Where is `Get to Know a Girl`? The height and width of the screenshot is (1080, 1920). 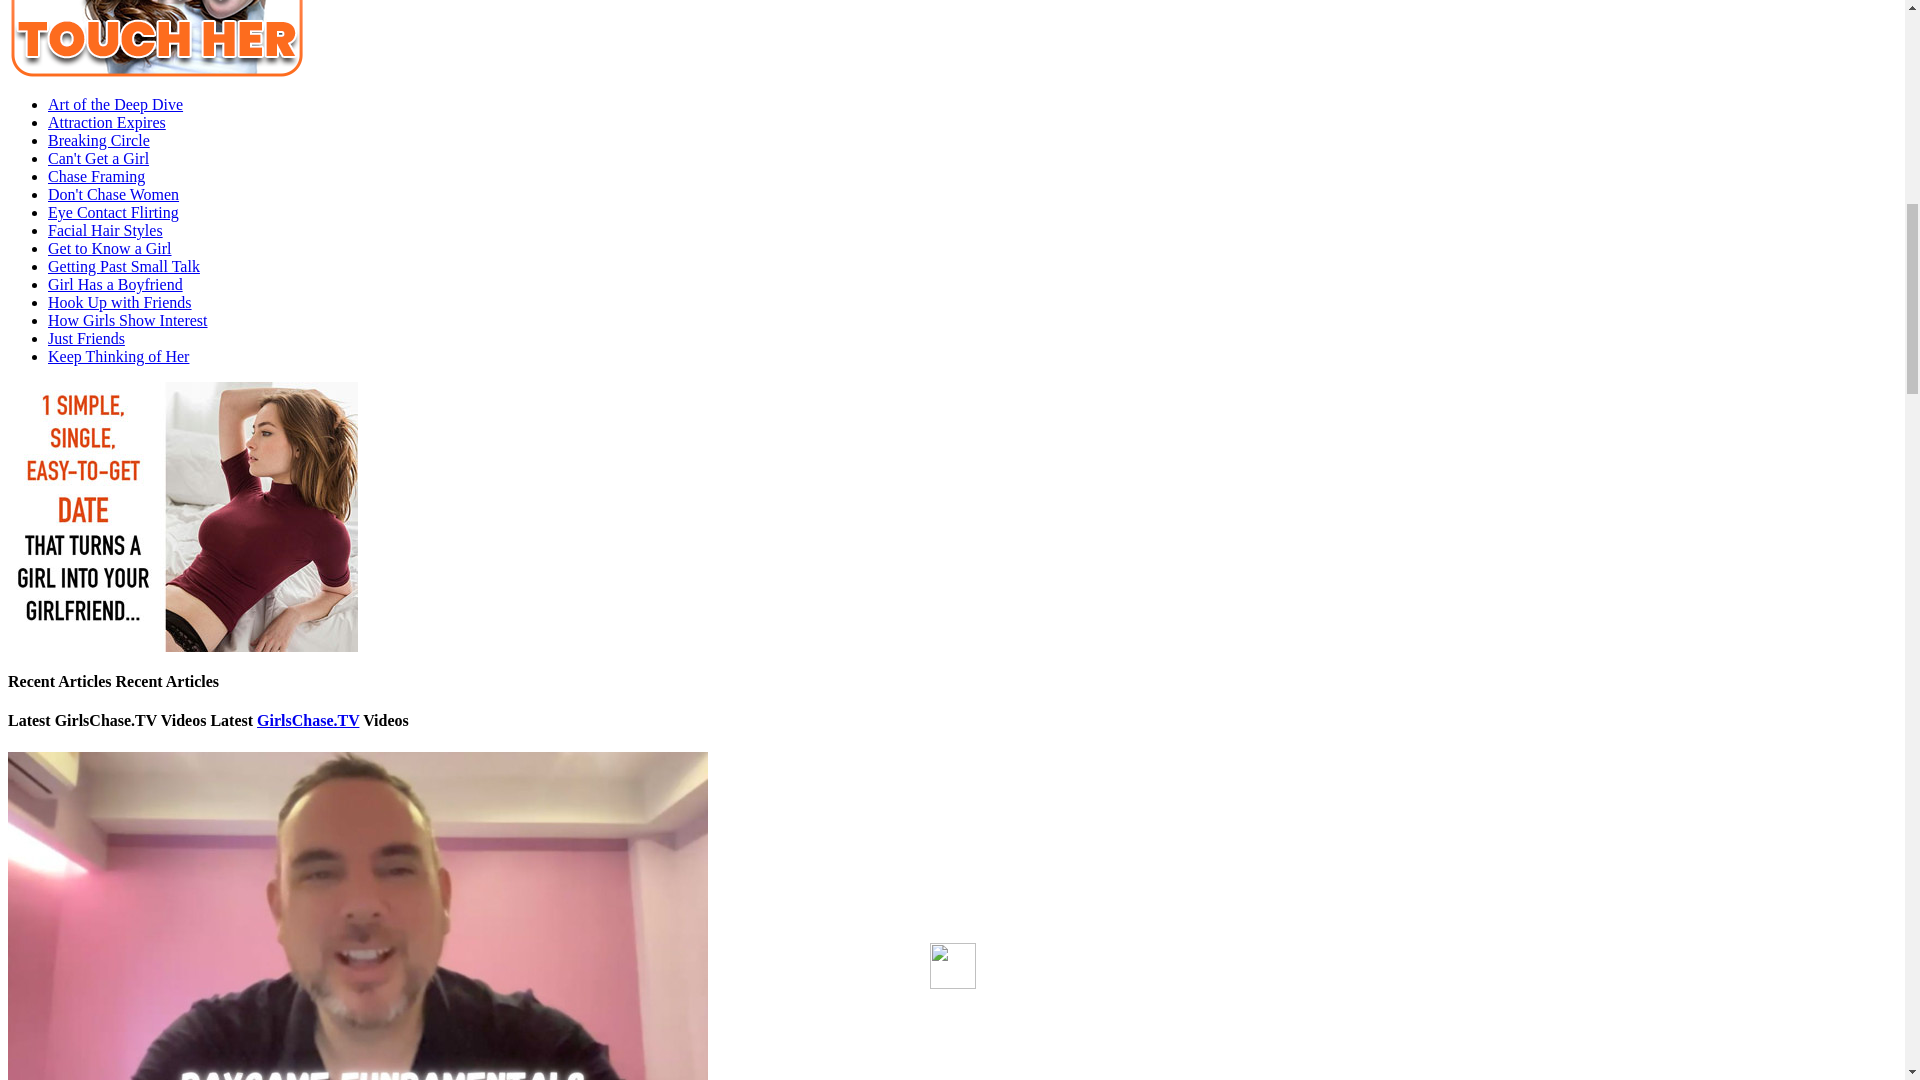
Get to Know a Girl is located at coordinates (110, 248).